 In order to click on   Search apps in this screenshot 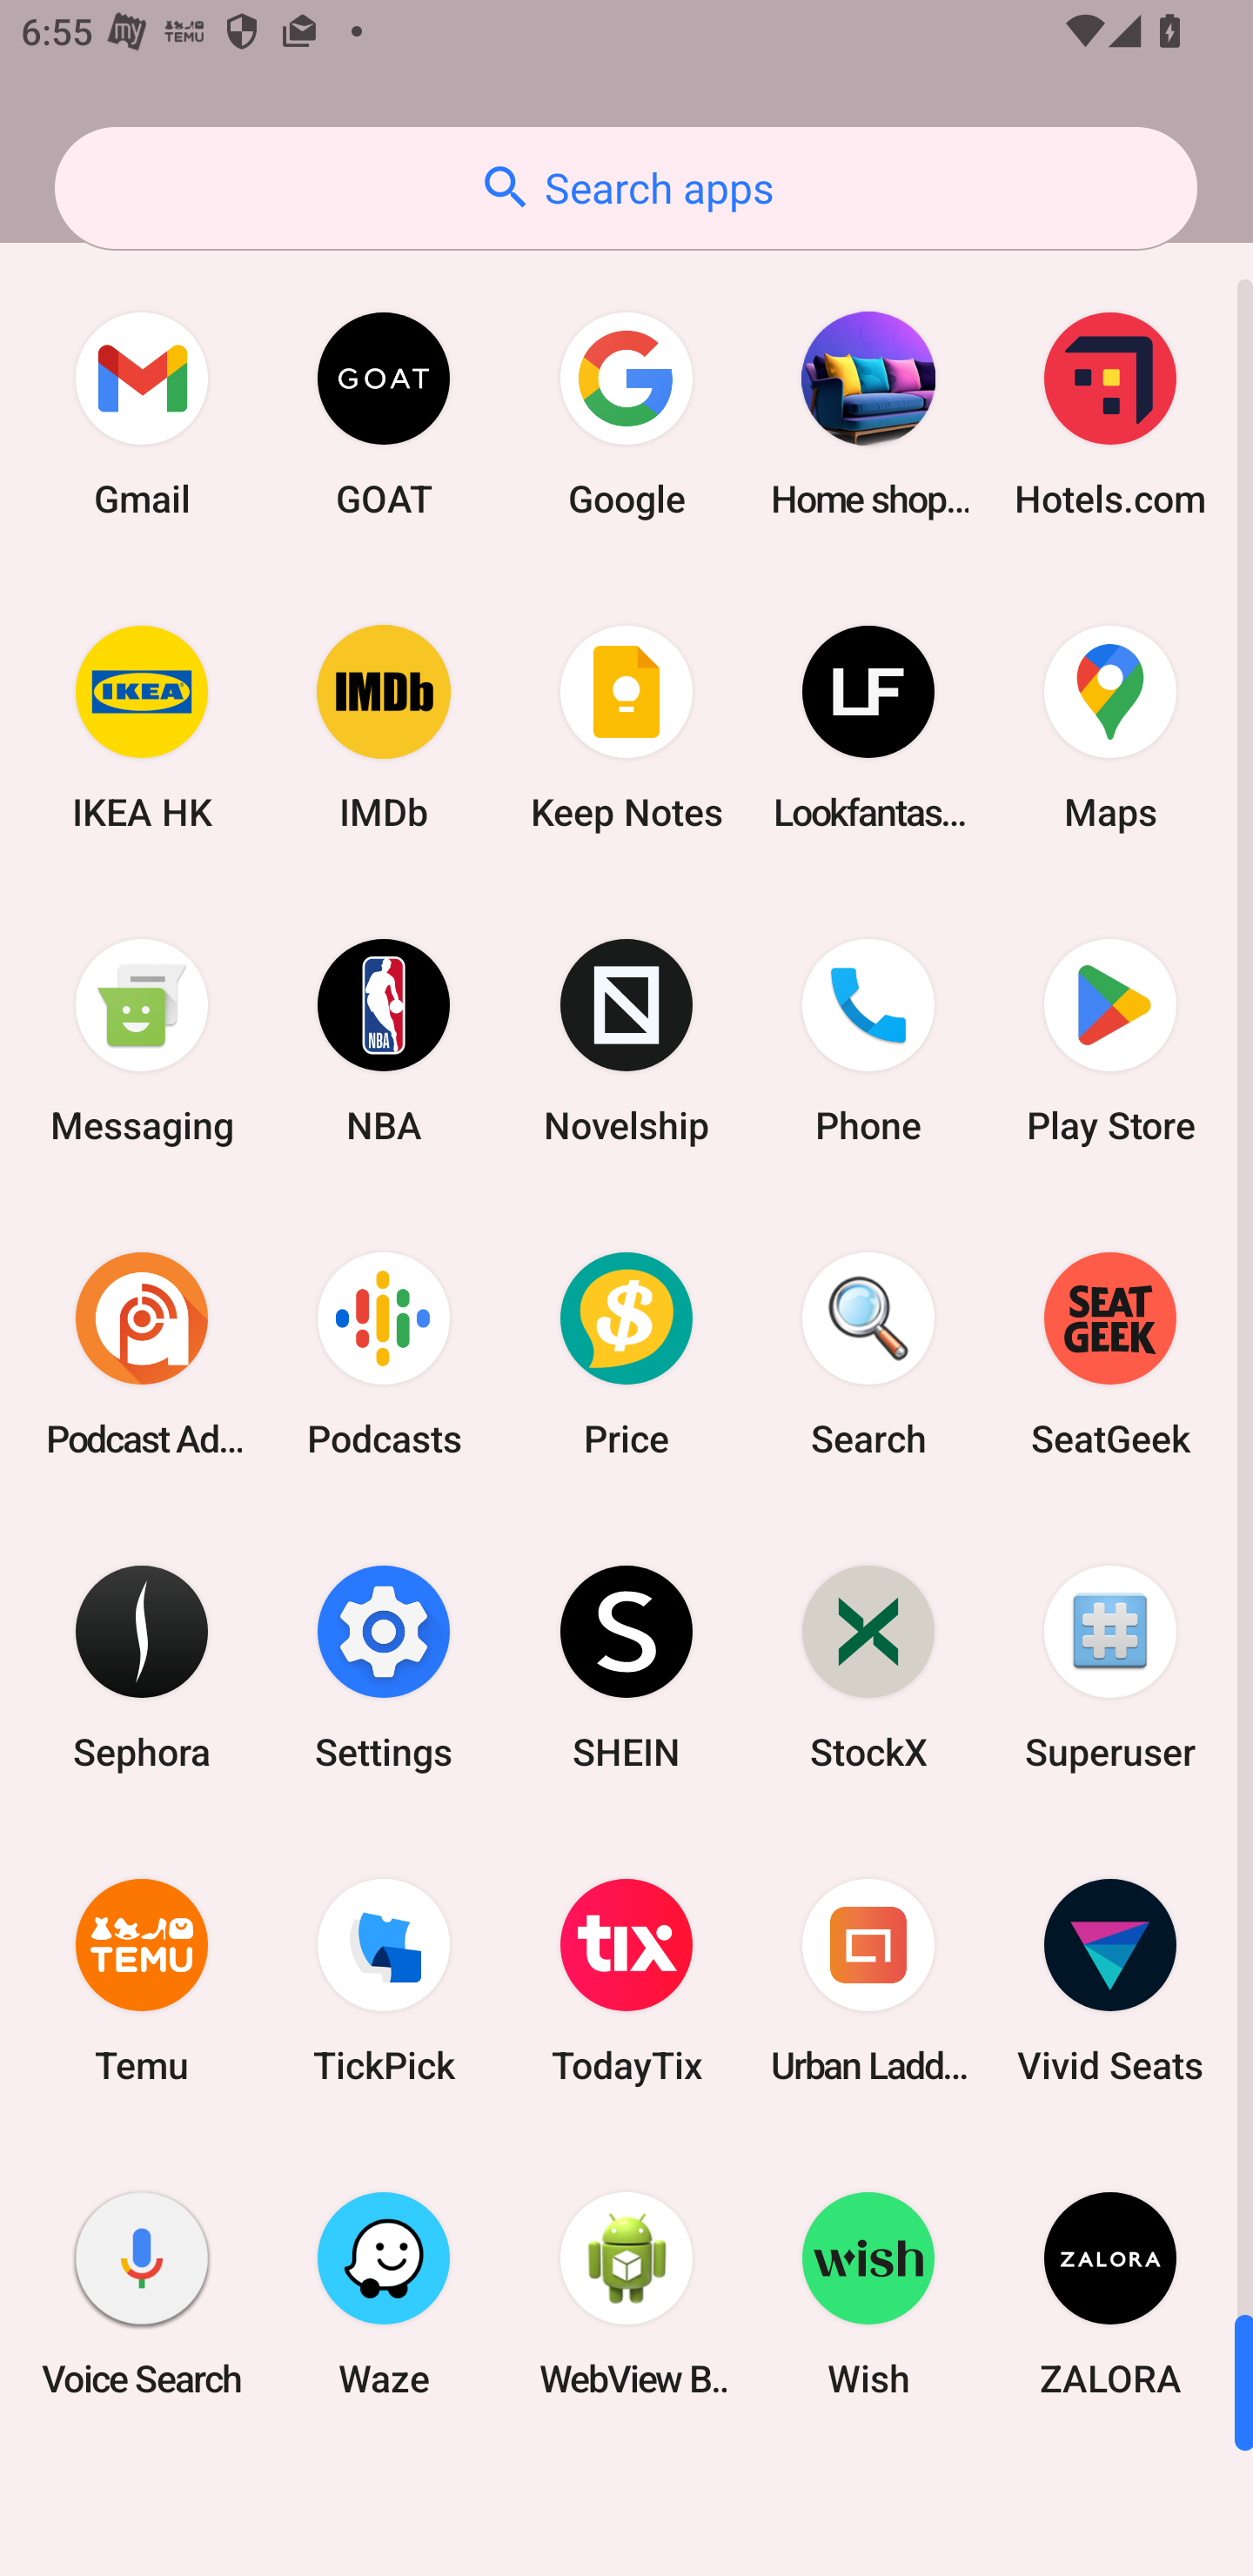, I will do `click(626, 188)`.